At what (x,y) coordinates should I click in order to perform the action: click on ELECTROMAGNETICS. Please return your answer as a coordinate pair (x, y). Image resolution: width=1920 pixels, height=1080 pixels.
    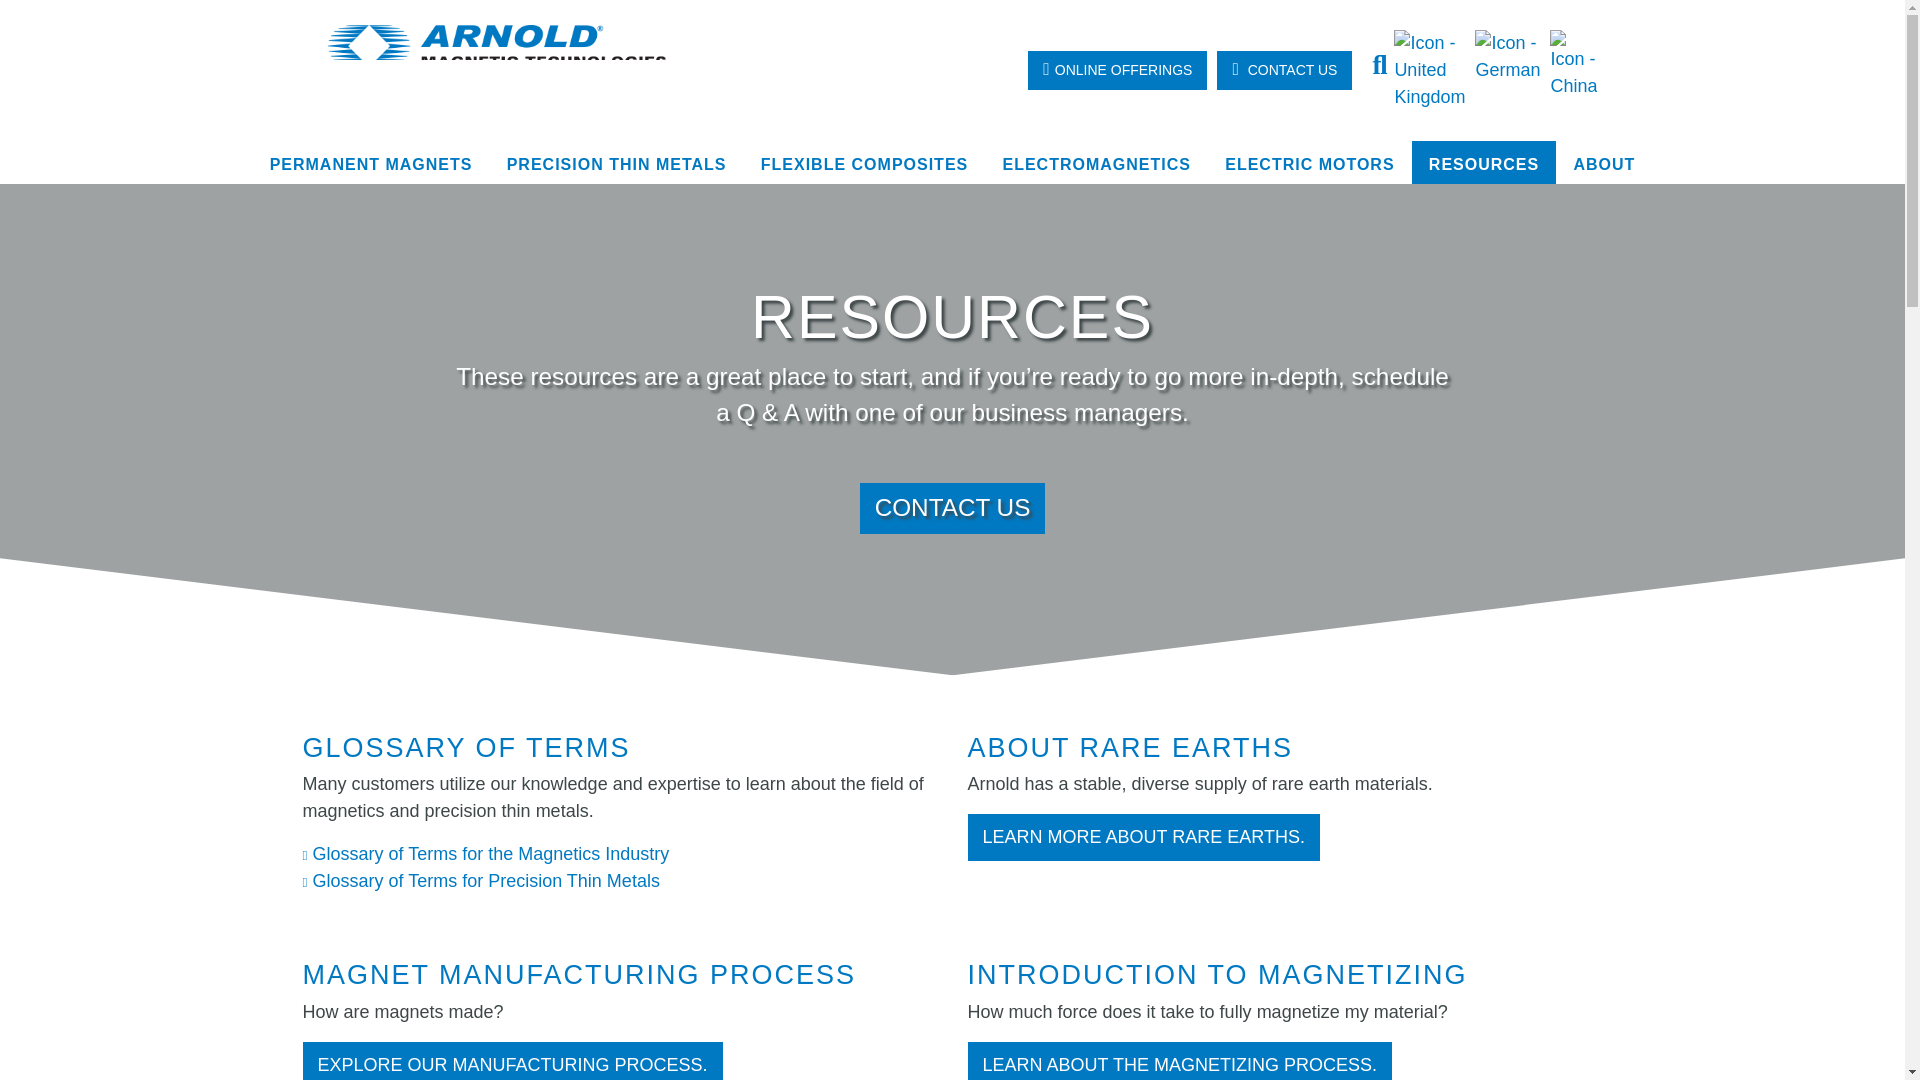
    Looking at the image, I should click on (1096, 164).